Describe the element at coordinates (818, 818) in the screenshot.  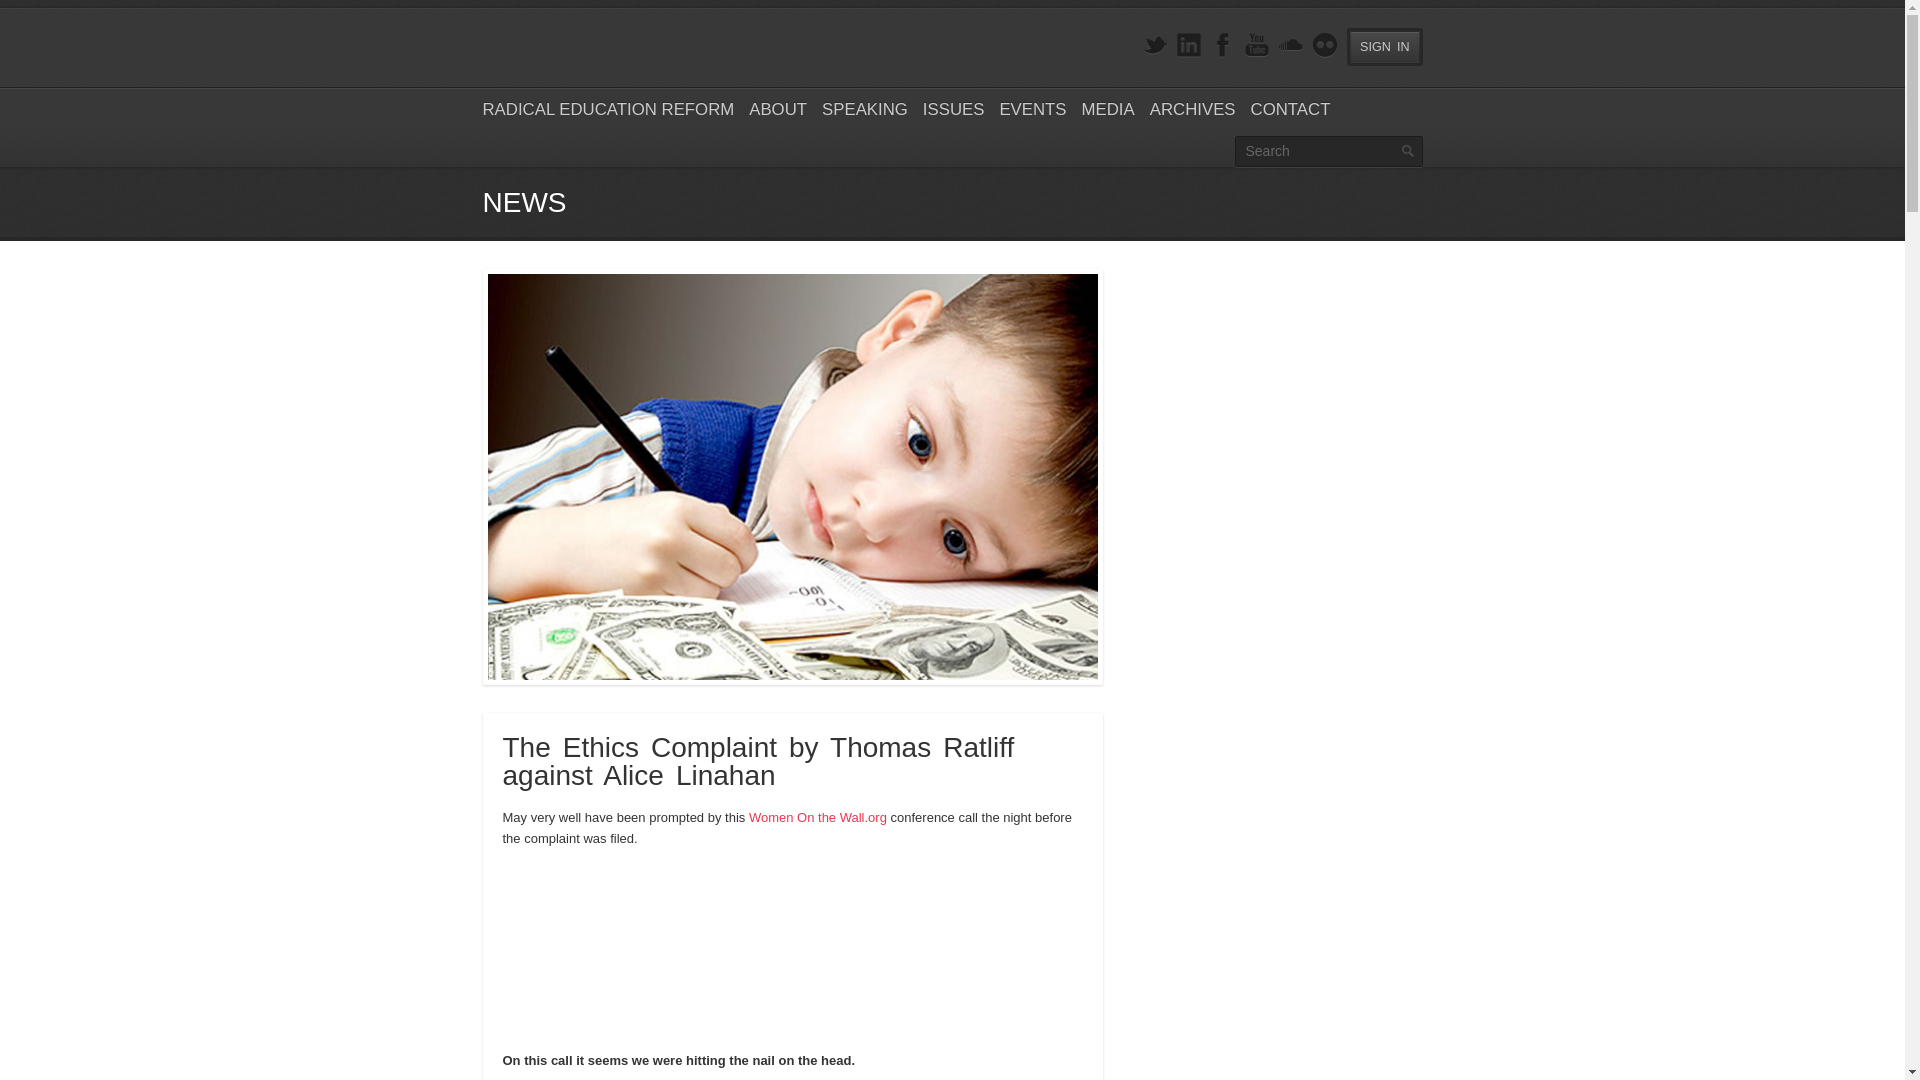
I see `Women On the Wall` at that location.